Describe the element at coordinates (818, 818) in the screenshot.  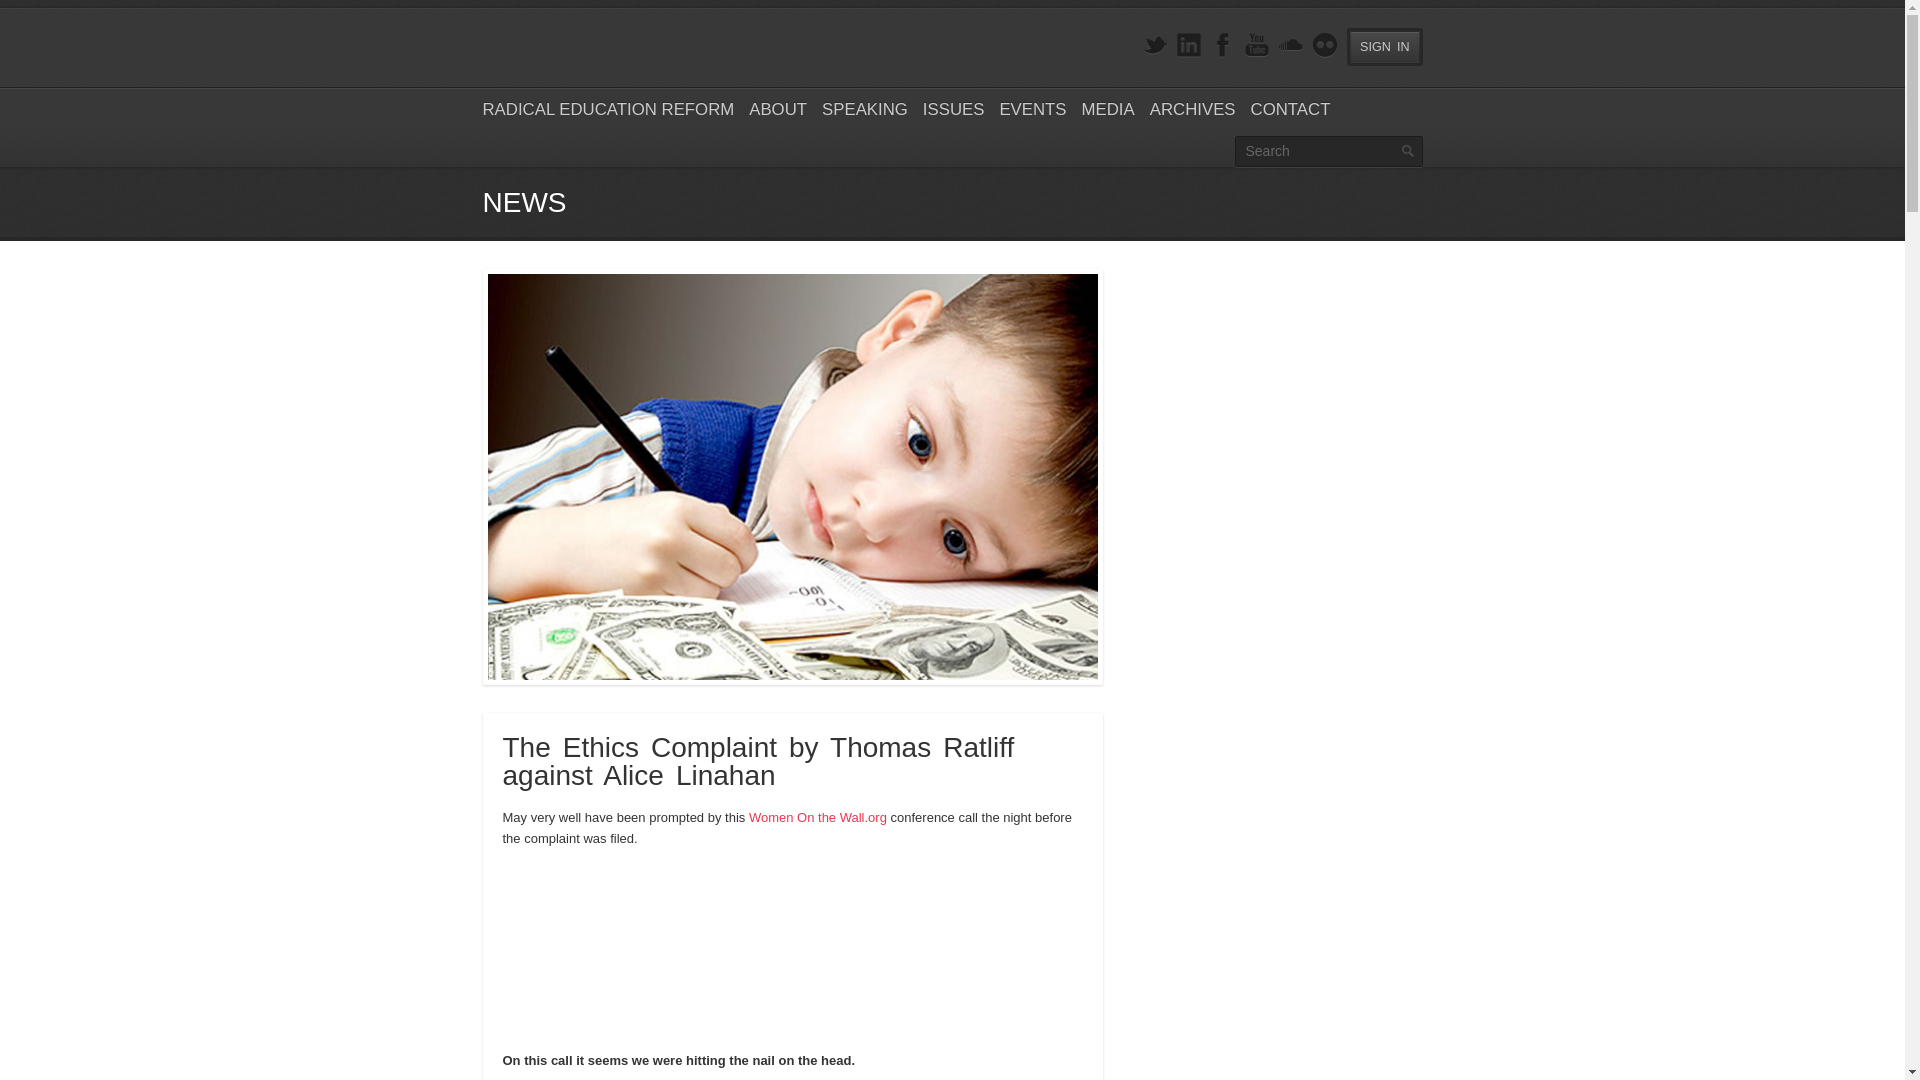
I see `Women On the Wall` at that location.